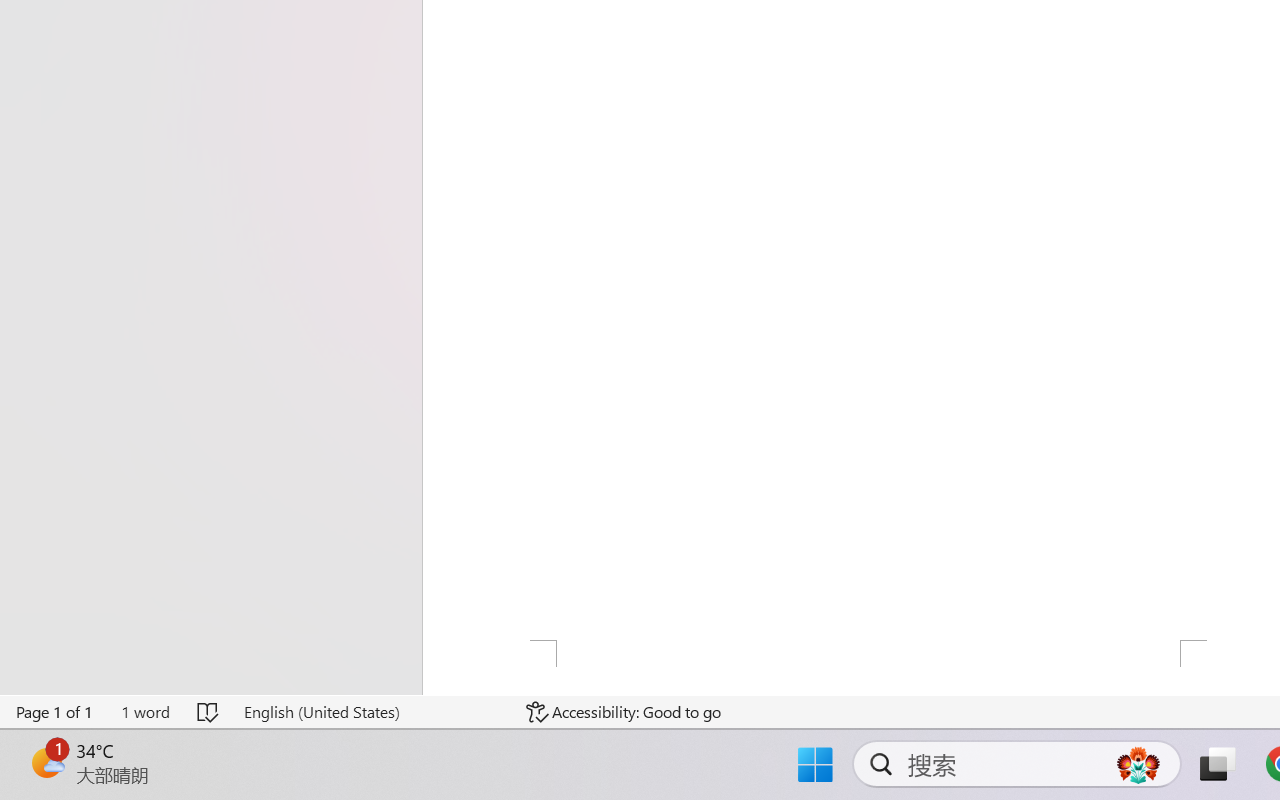 The width and height of the screenshot is (1280, 800). Describe the element at coordinates (46, 762) in the screenshot. I see `AutomationID: BadgeAnchorLargeTicker` at that location.